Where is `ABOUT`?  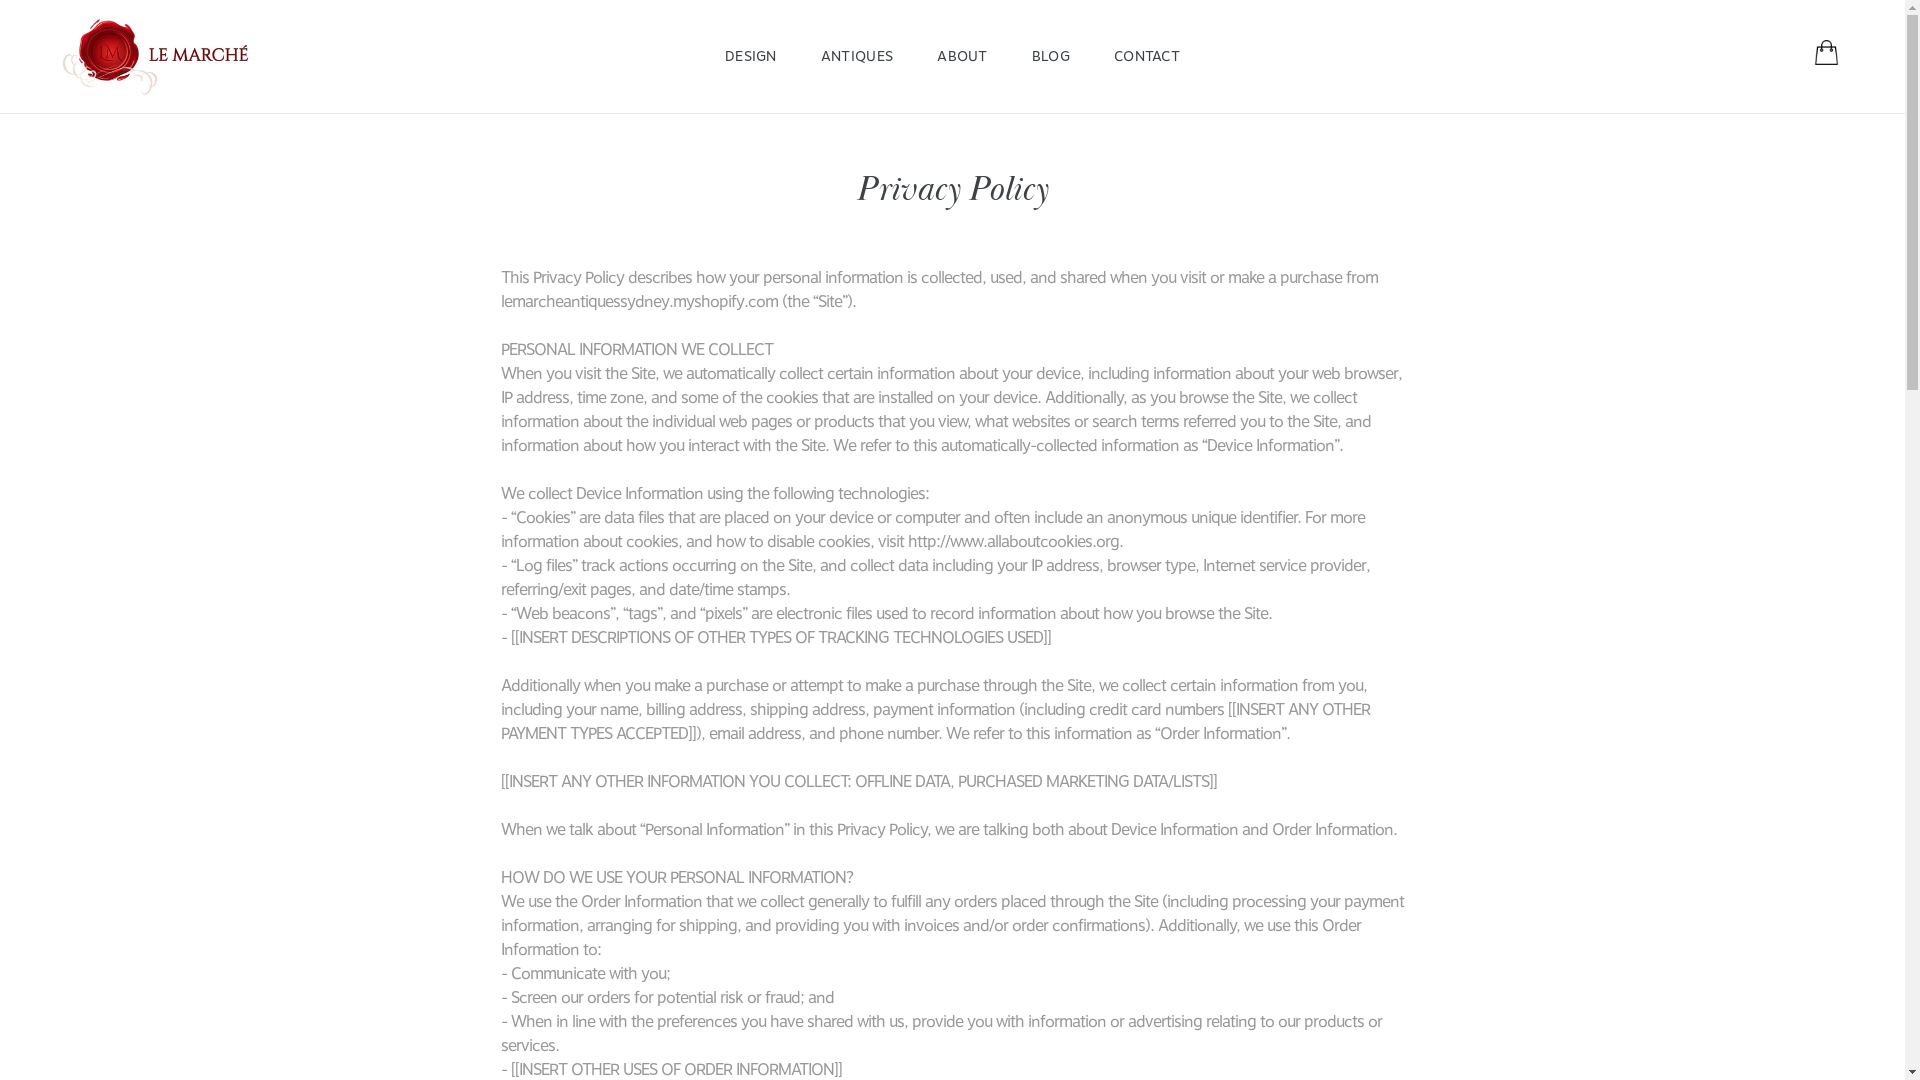 ABOUT is located at coordinates (962, 56).